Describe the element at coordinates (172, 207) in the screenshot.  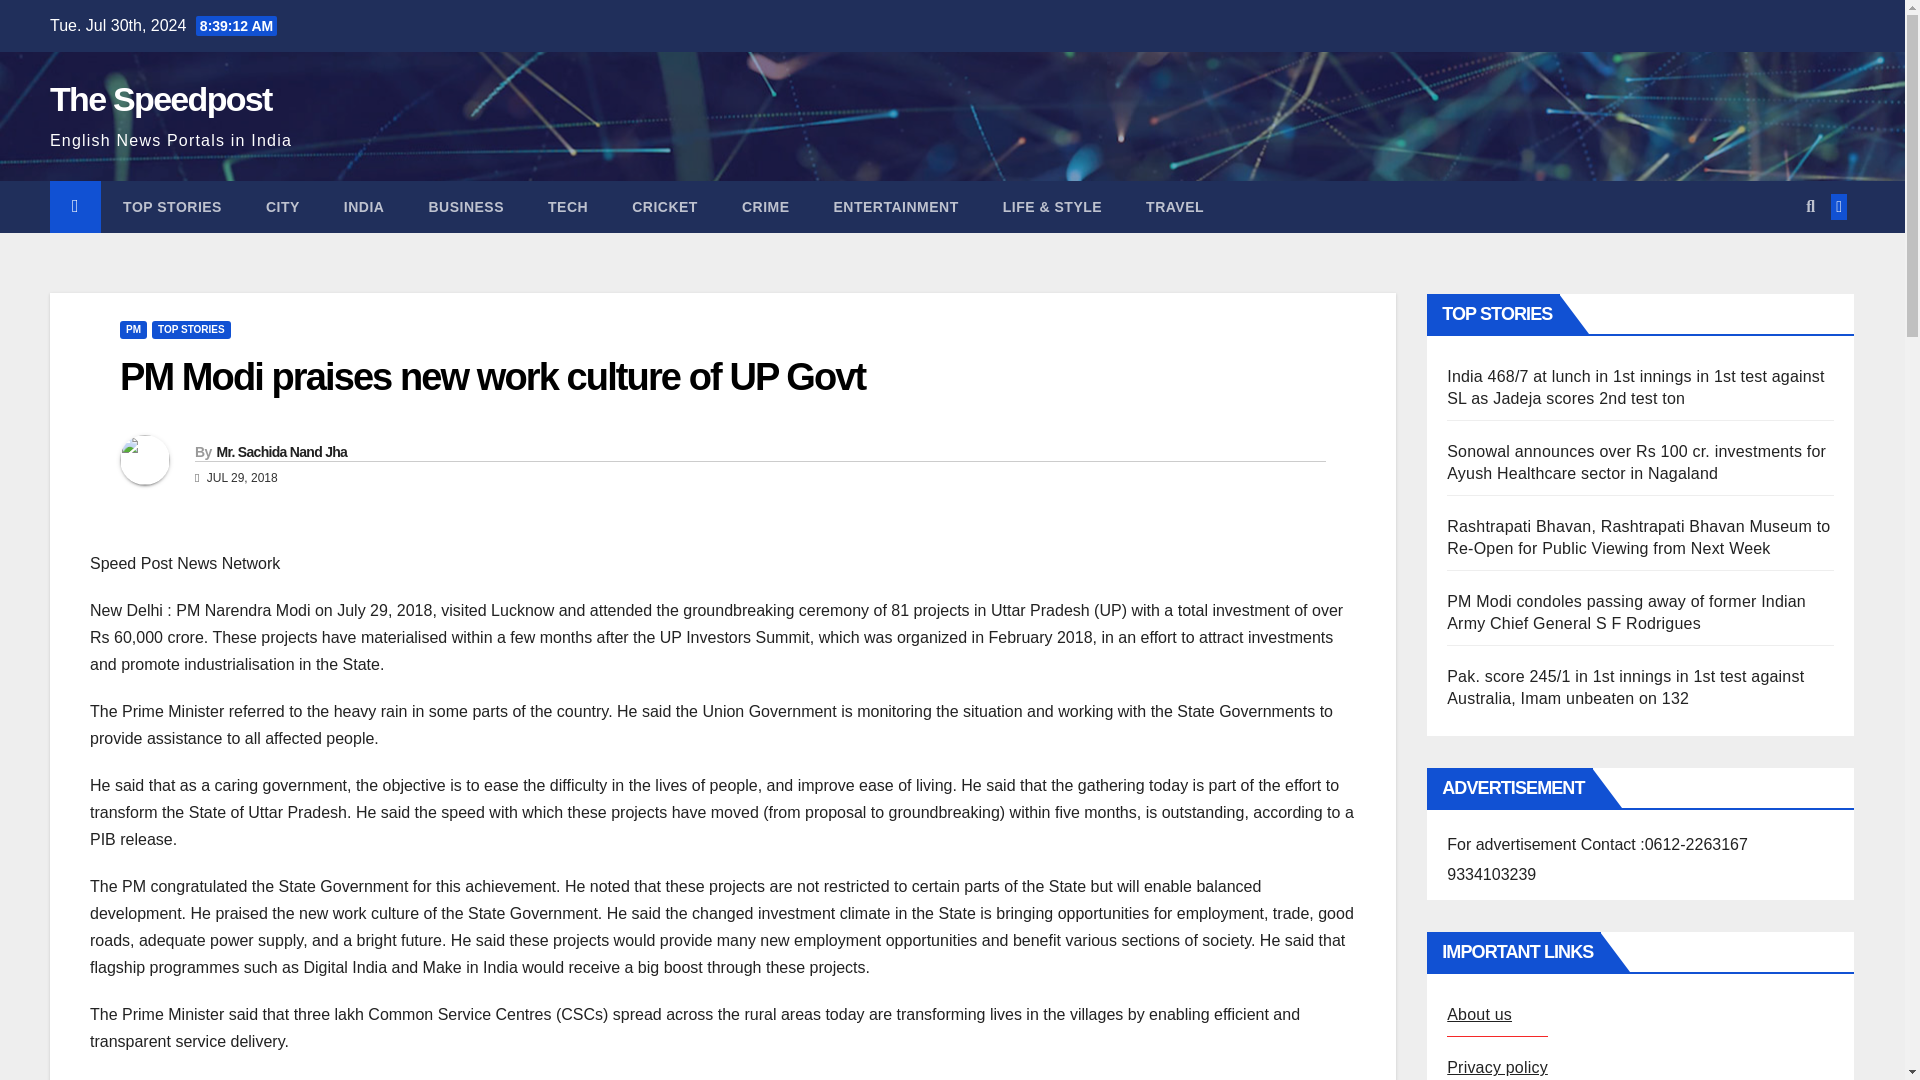
I see `TOP STORIES` at that location.